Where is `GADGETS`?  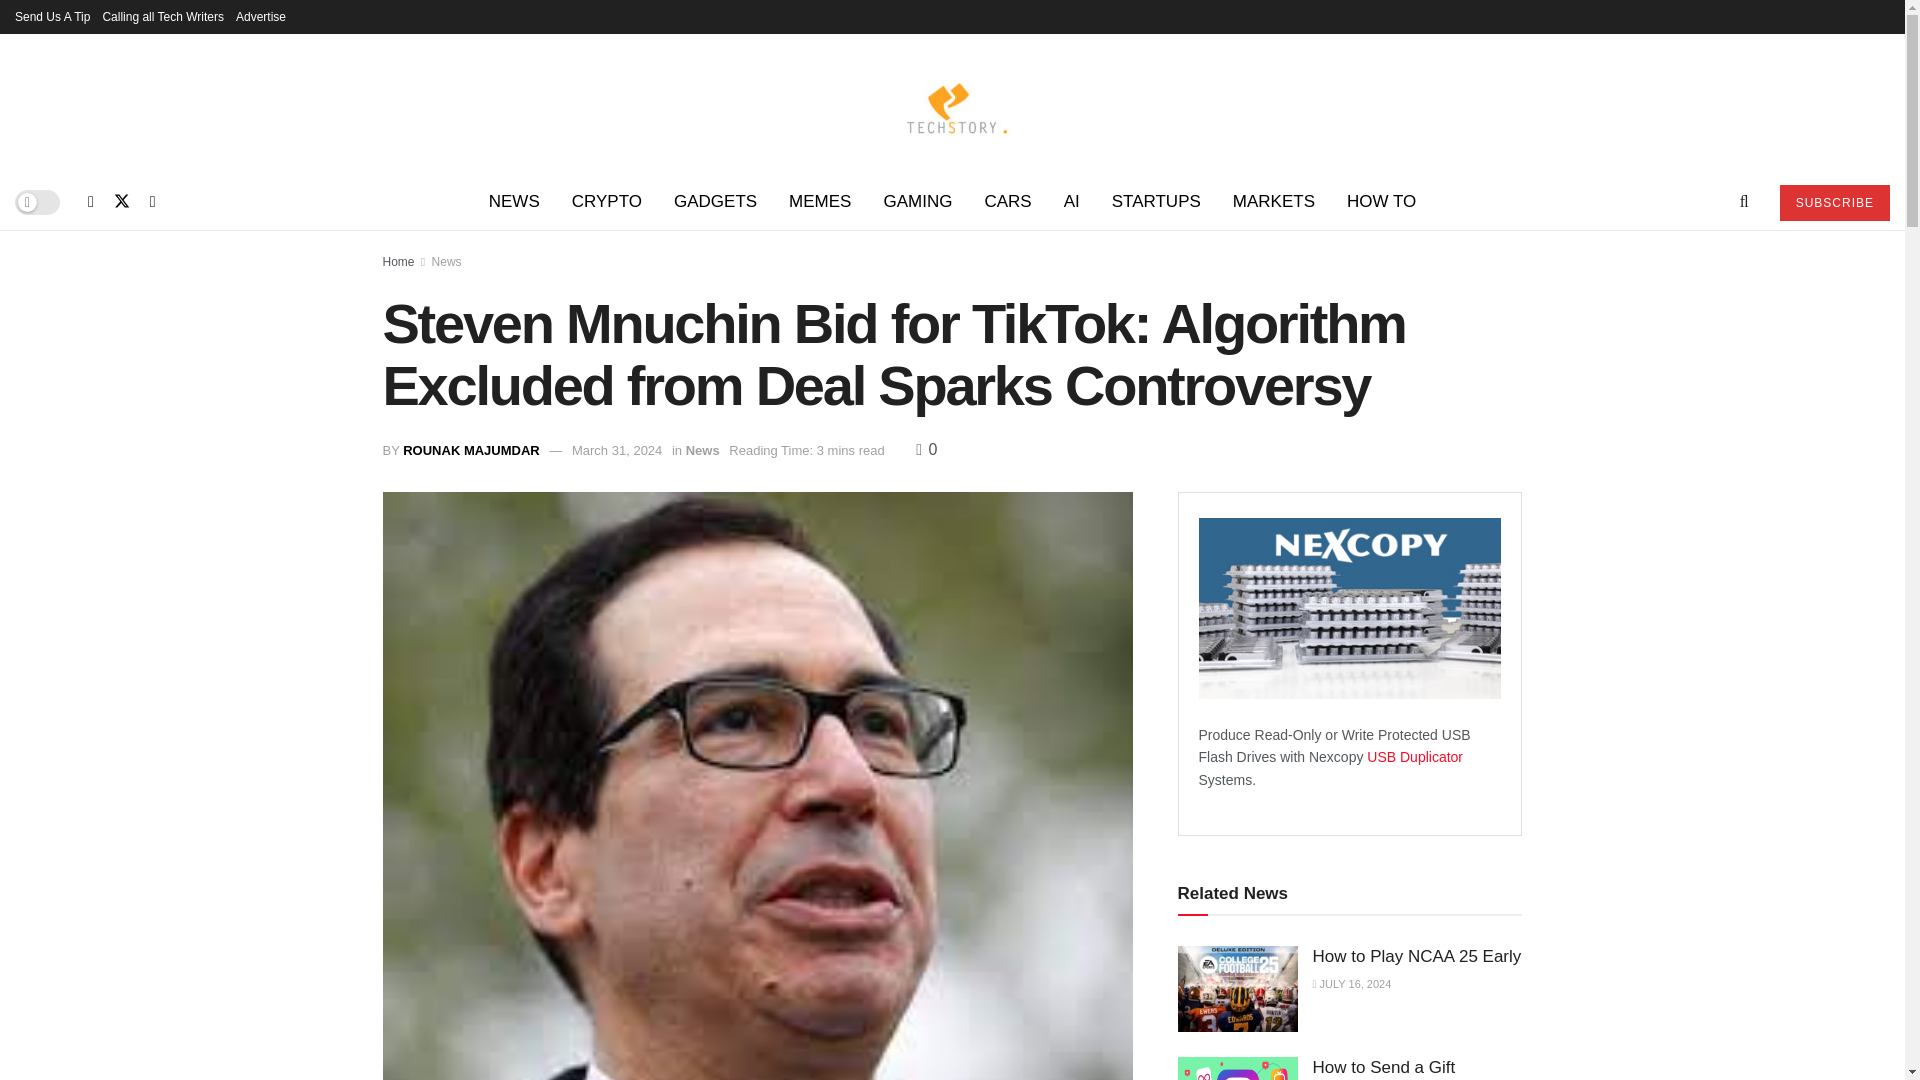 GADGETS is located at coordinates (716, 202).